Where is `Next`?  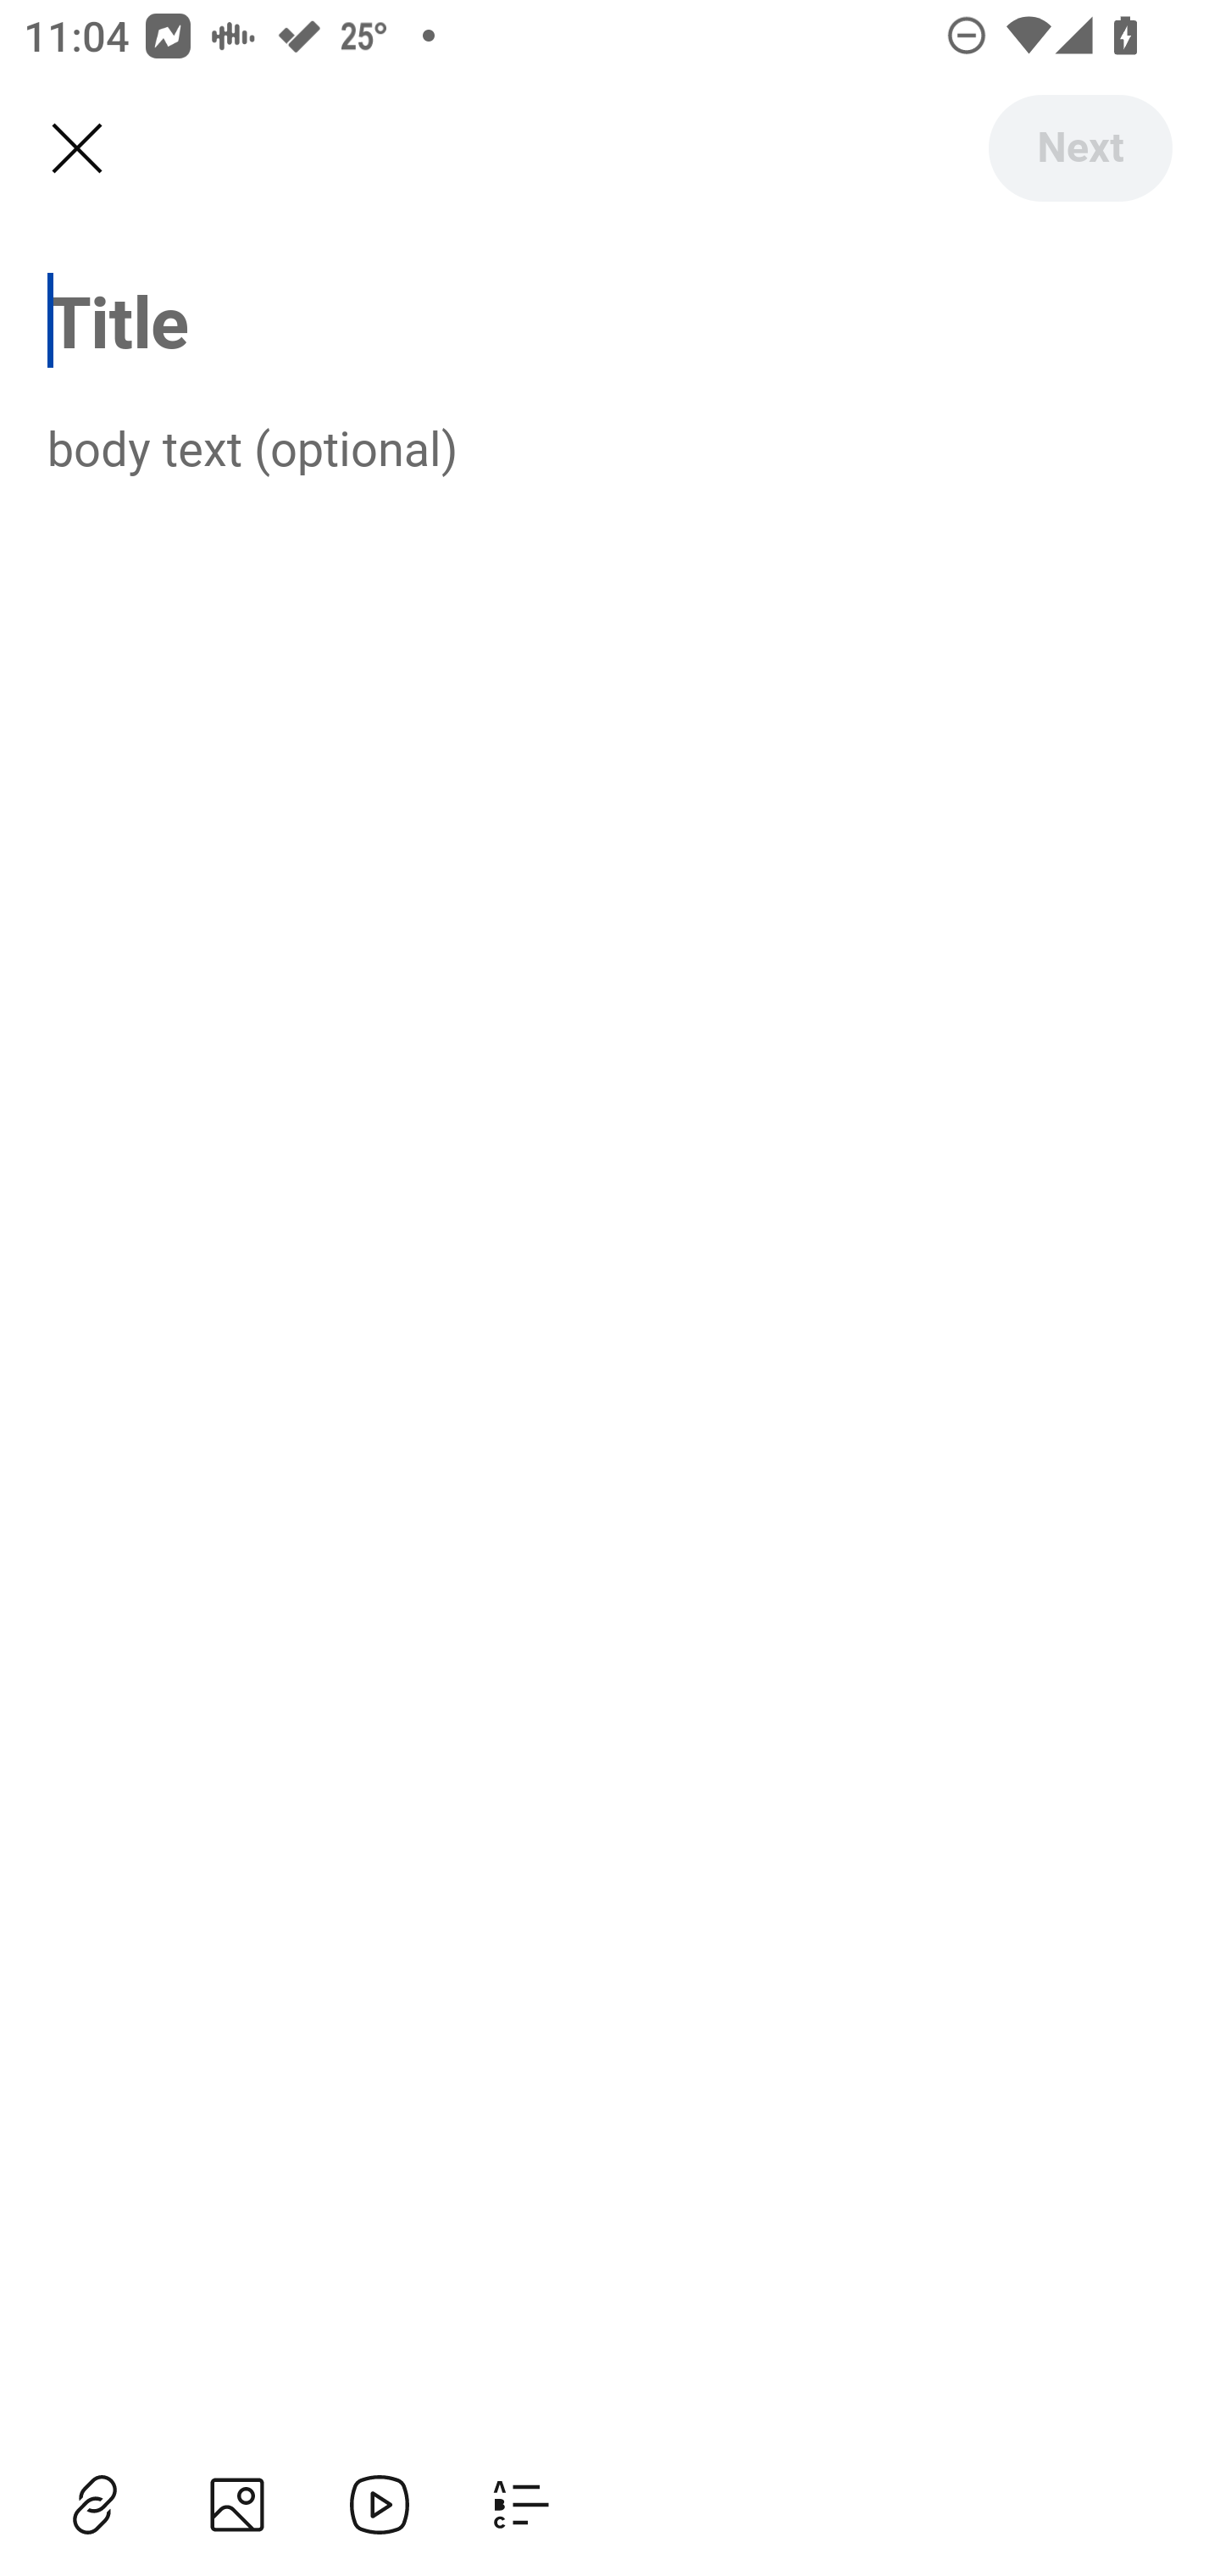 Next is located at coordinates (1079, 147).